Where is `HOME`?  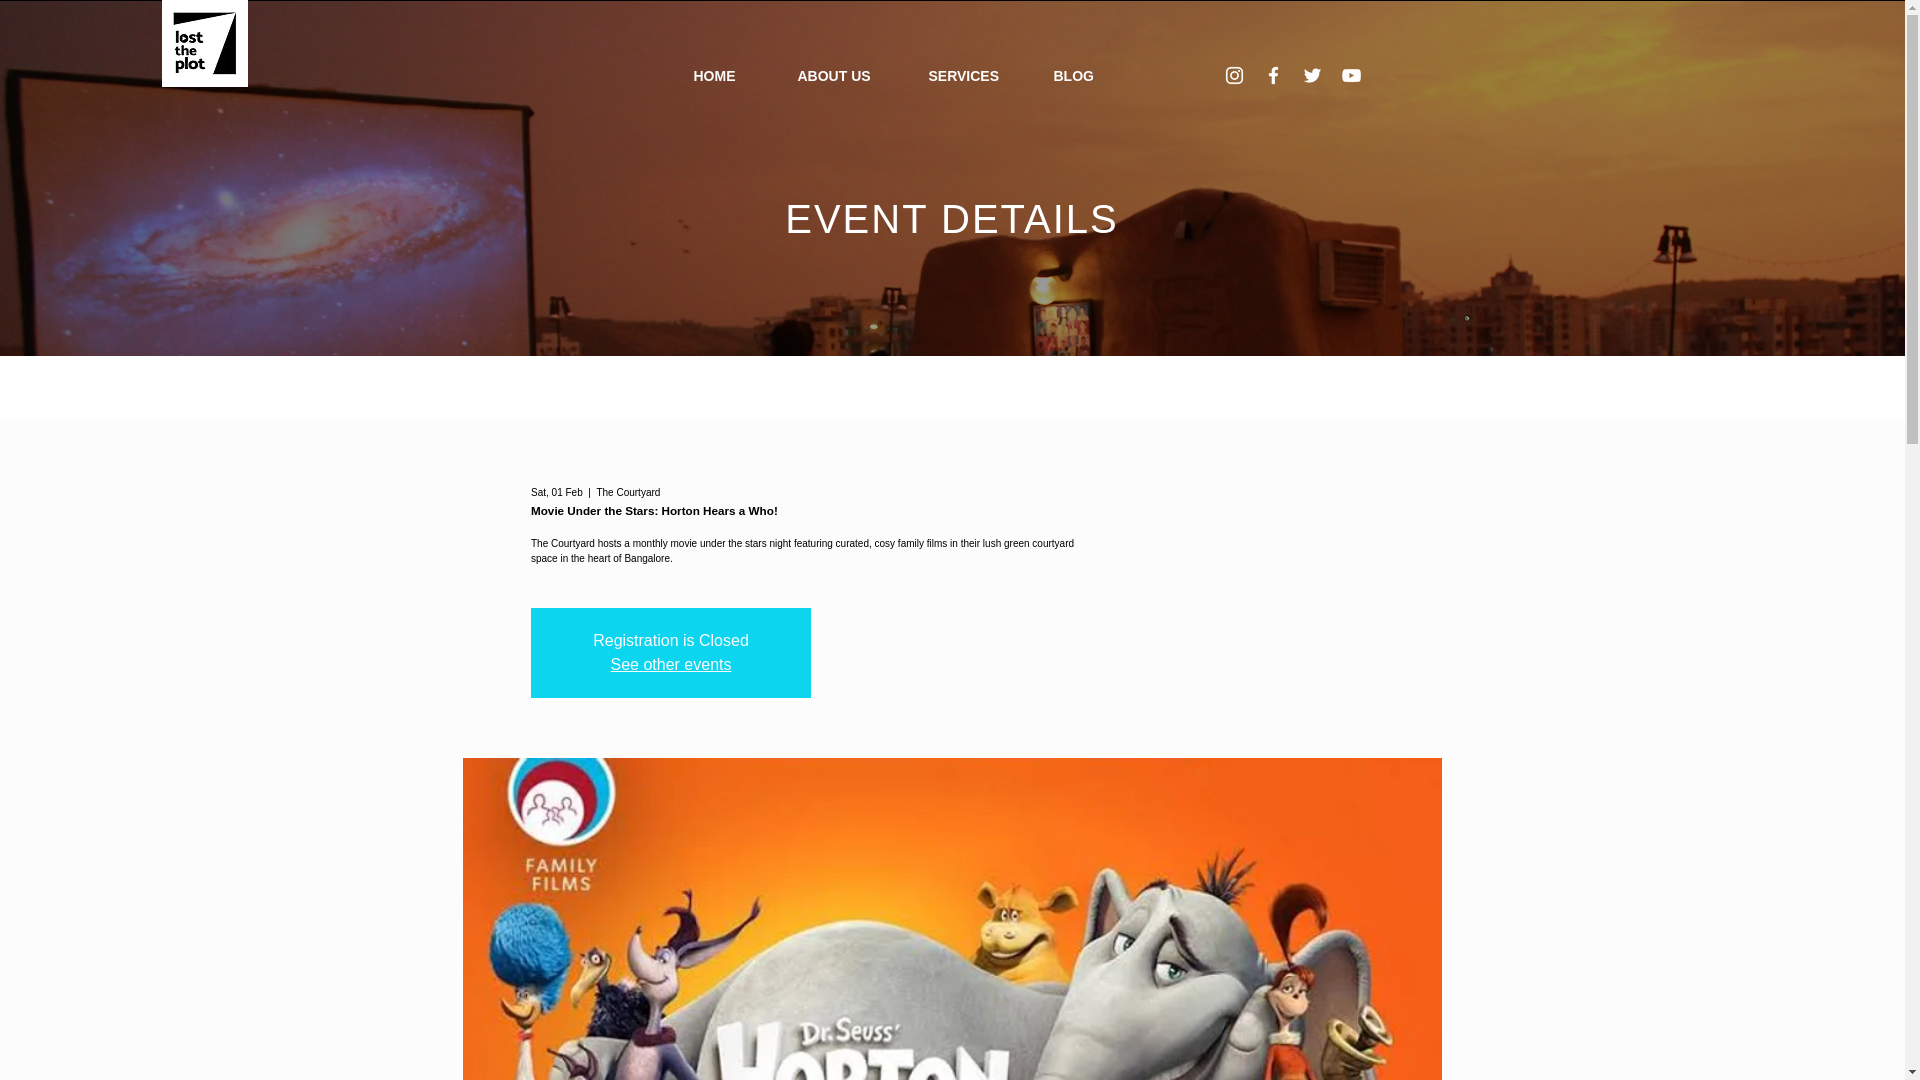
HOME is located at coordinates (729, 76).